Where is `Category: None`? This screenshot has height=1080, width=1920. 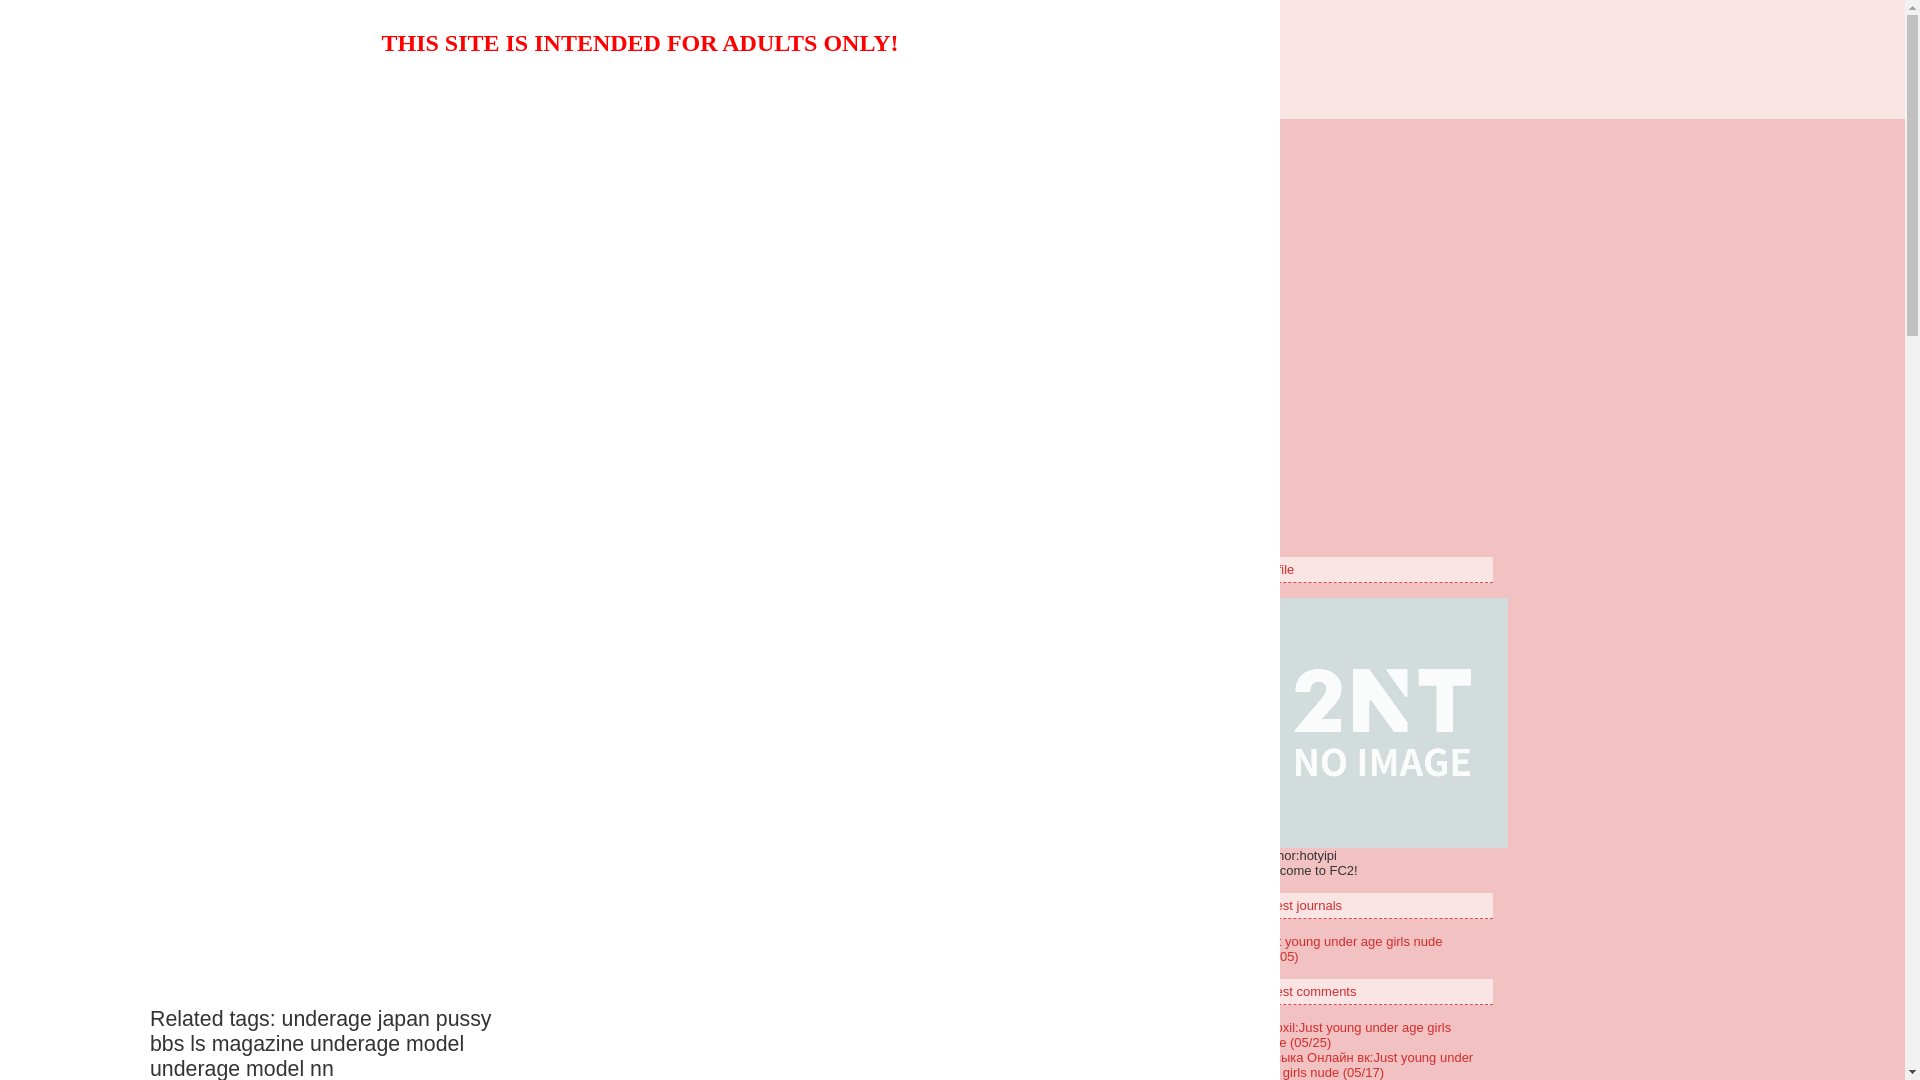
Category: None is located at coordinates (878, 256).